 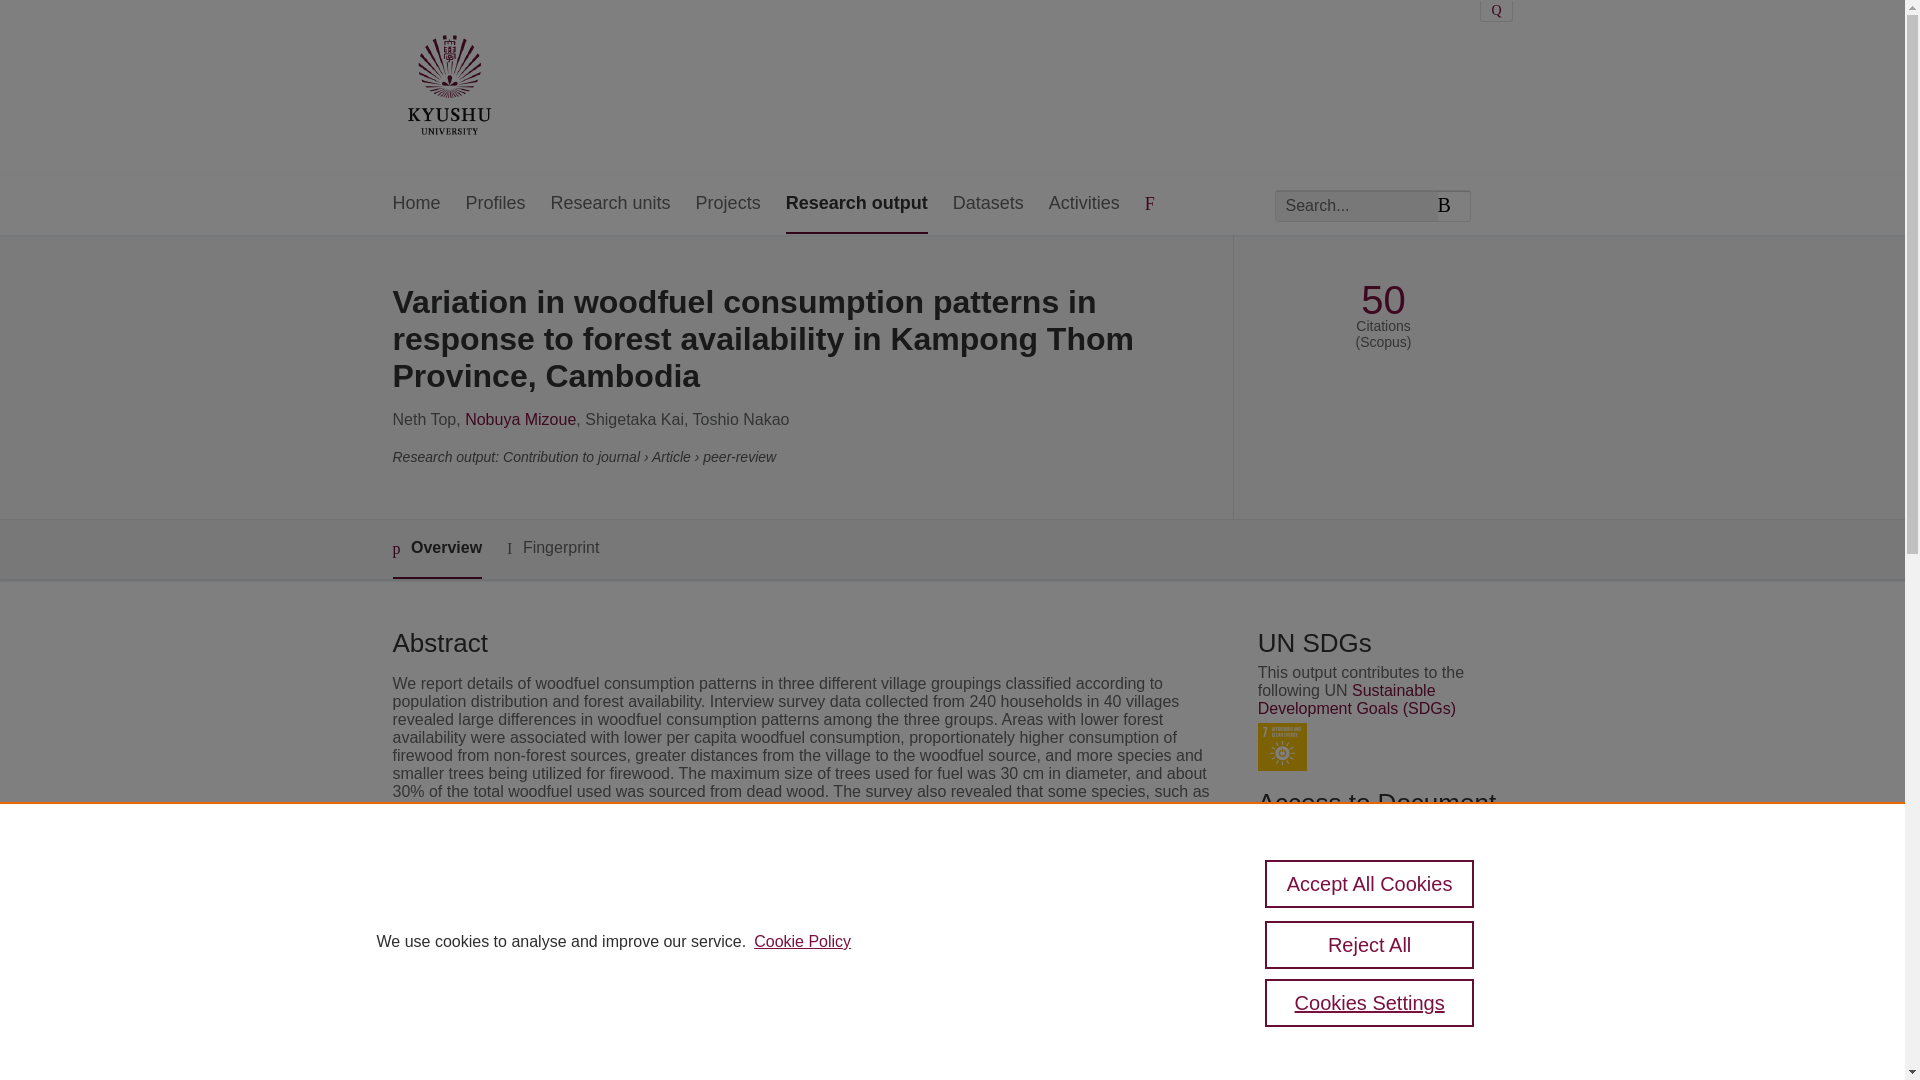 What do you see at coordinates (856, 204) in the screenshot?
I see `Research output` at bounding box center [856, 204].